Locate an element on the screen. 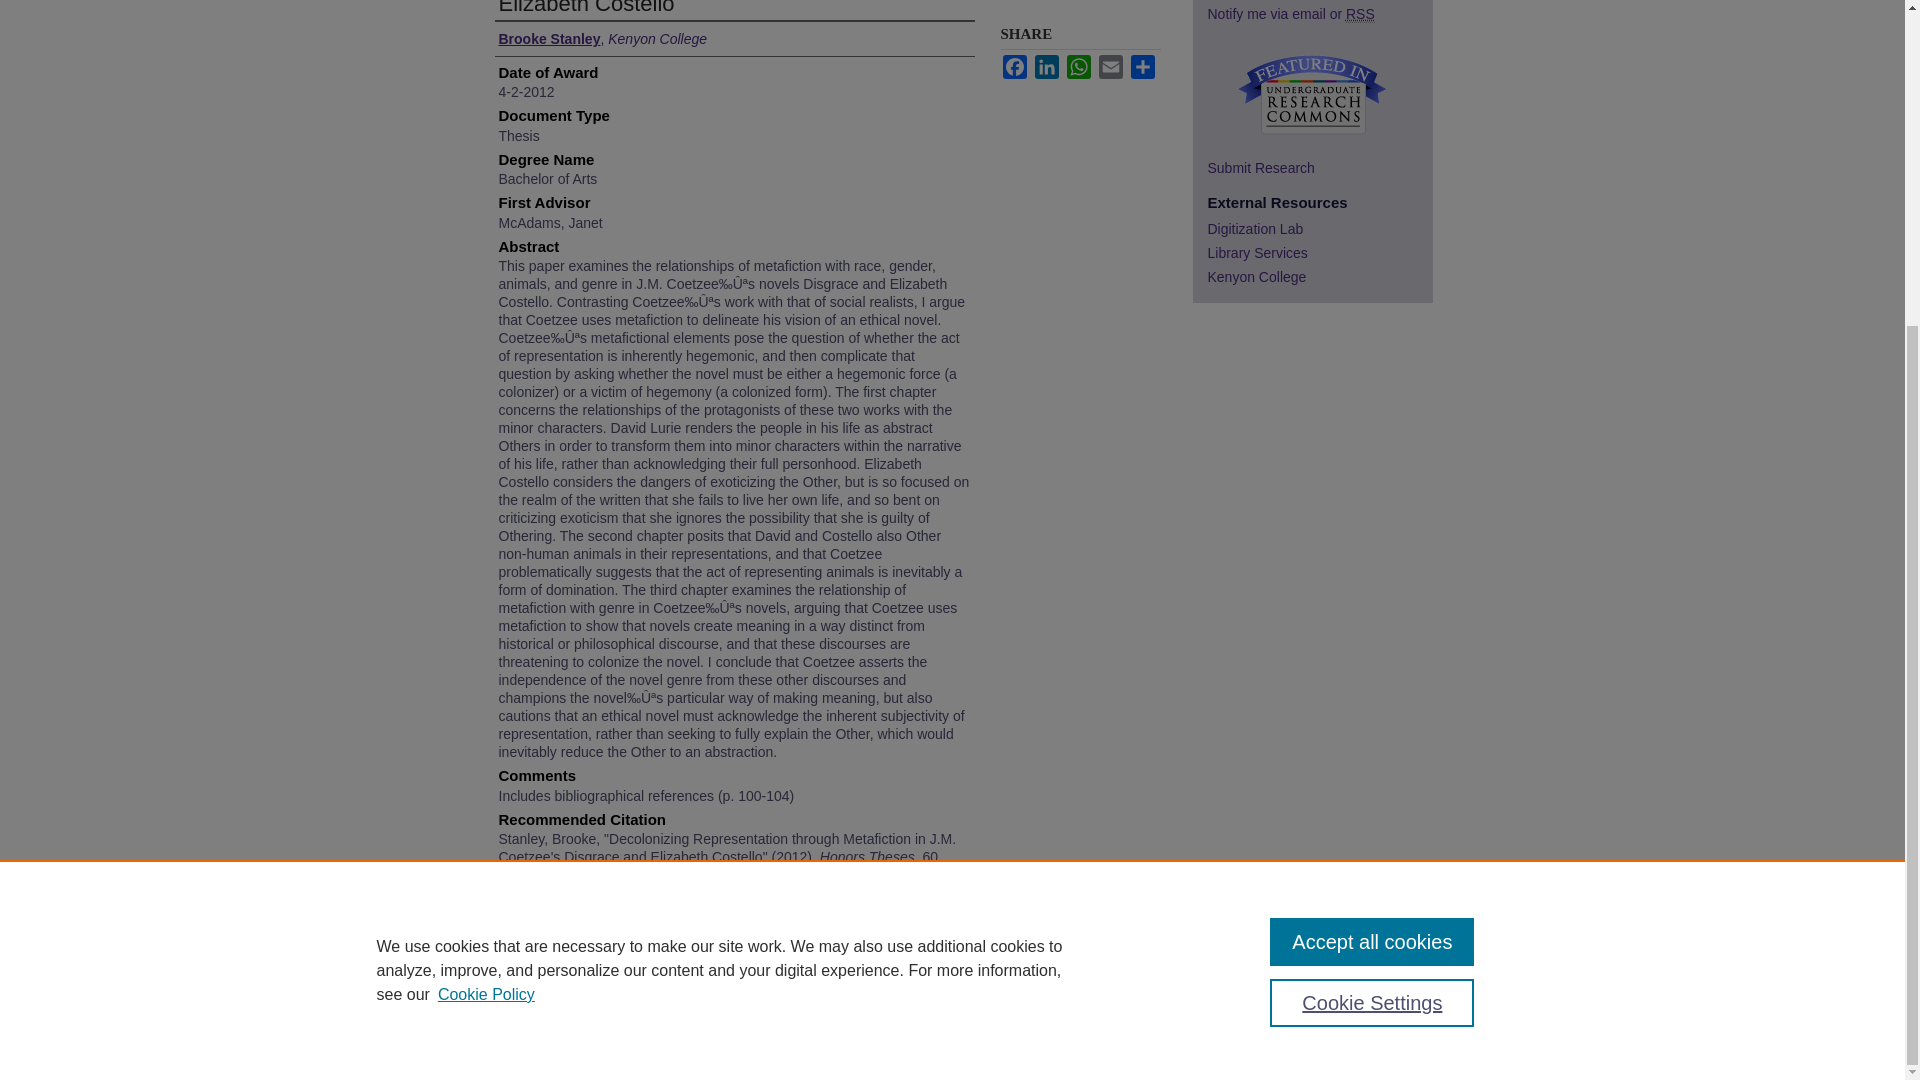 This screenshot has width=1920, height=1080. Kenyon College is located at coordinates (1320, 276).